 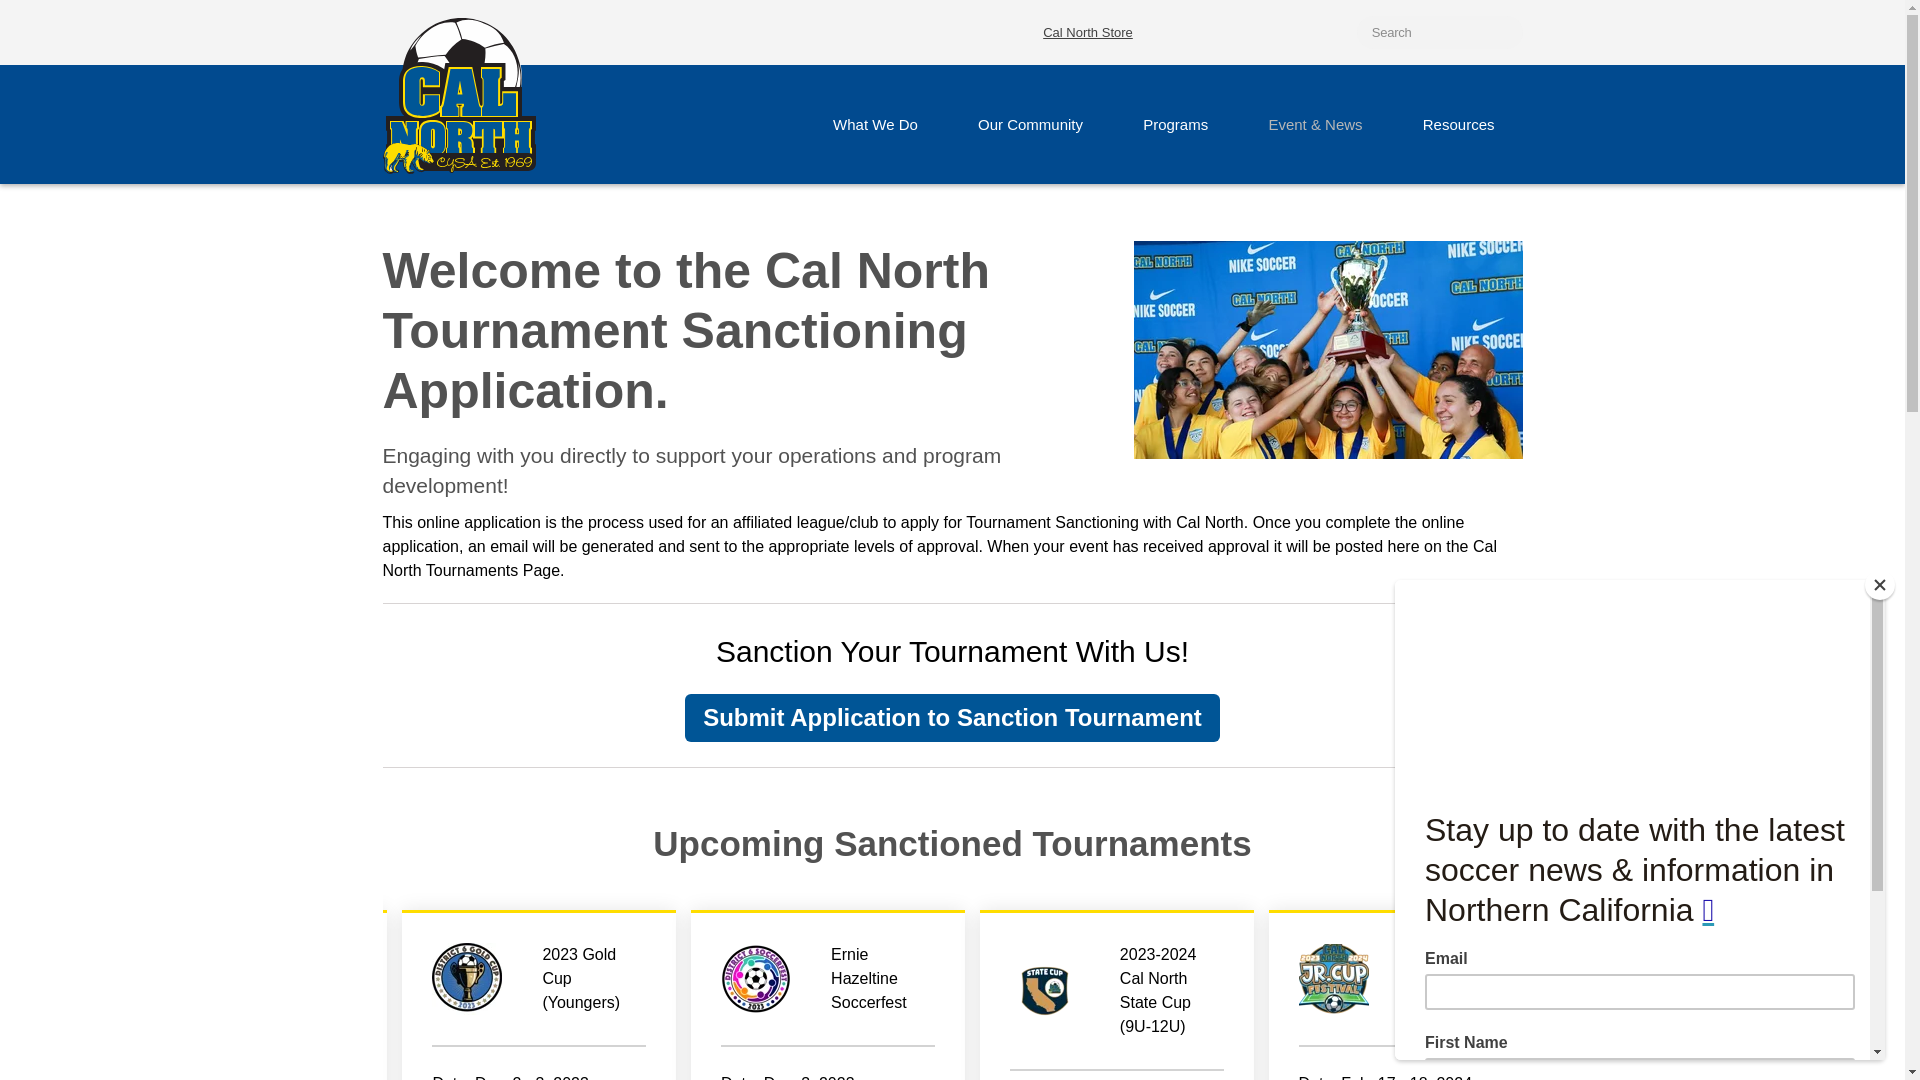 What do you see at coordinates (875, 124) in the screenshot?
I see `What We Do` at bounding box center [875, 124].